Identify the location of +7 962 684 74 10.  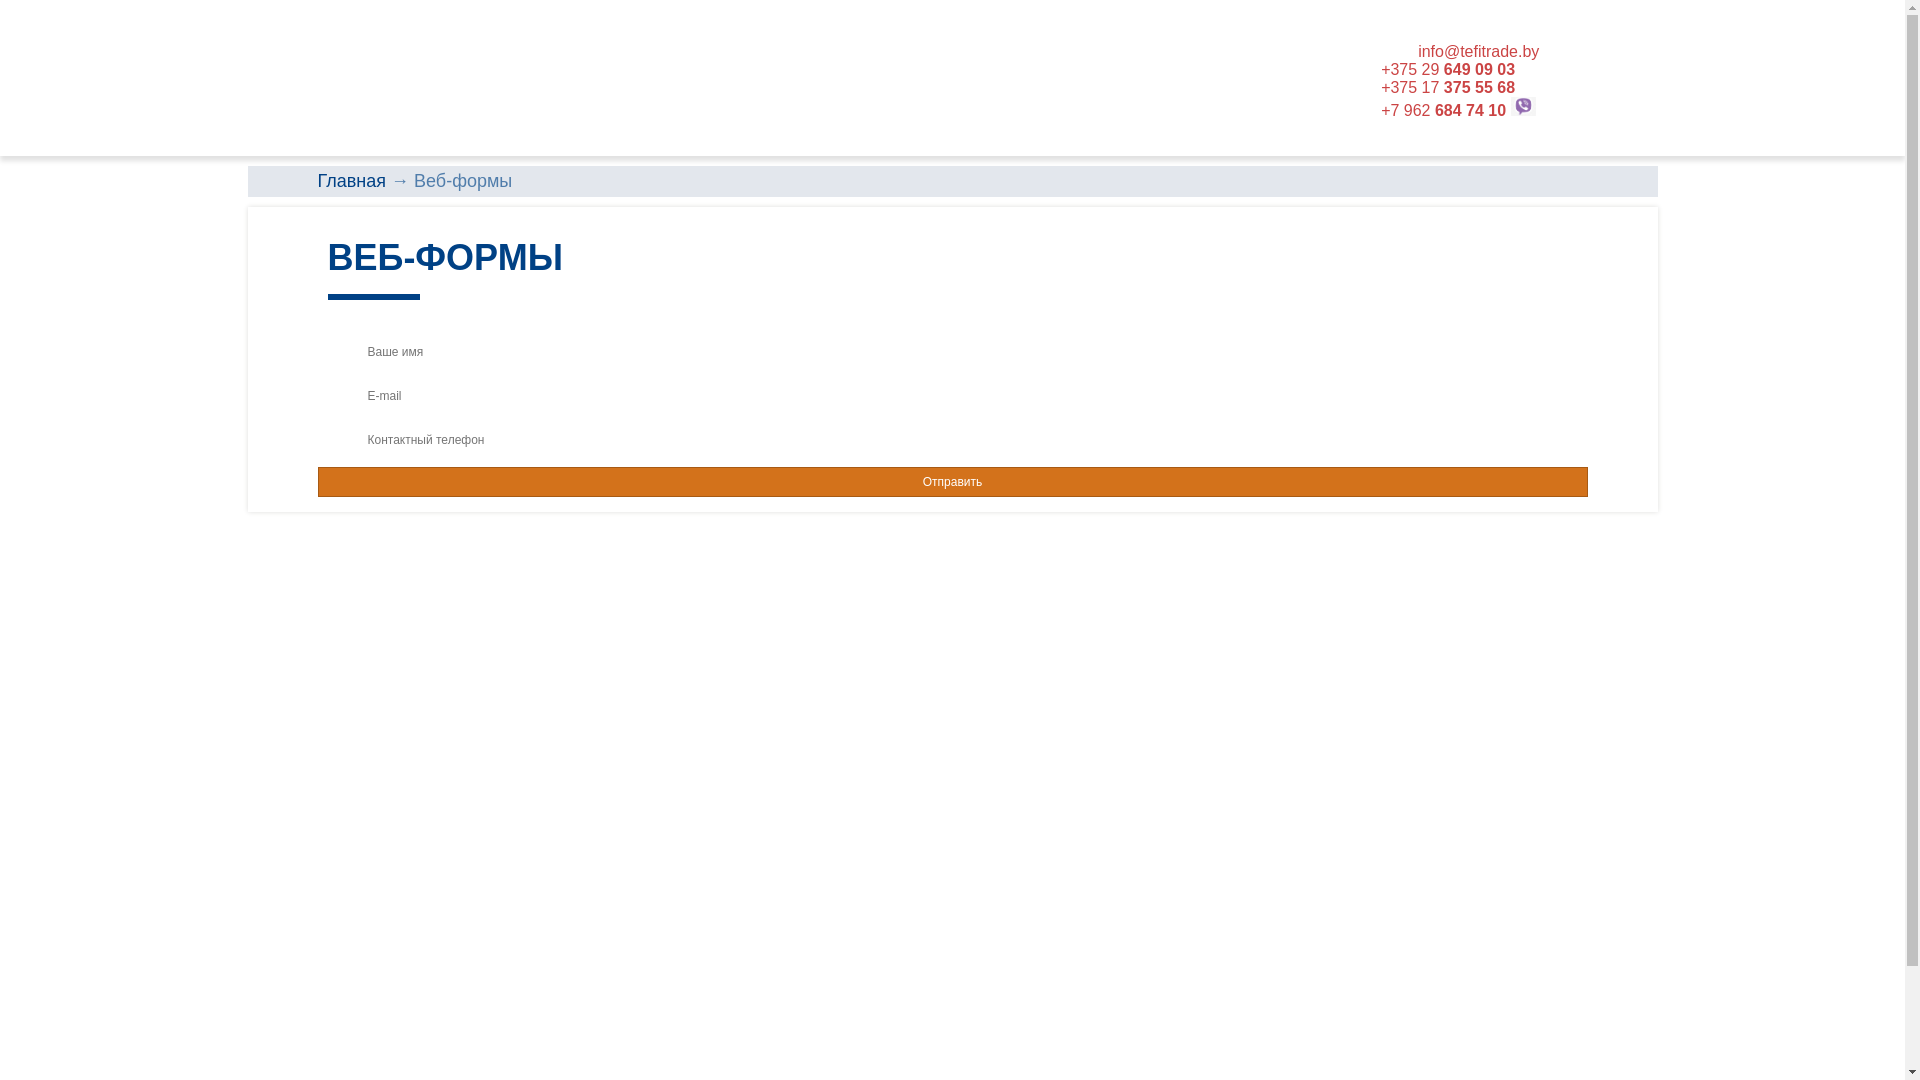
(1444, 110).